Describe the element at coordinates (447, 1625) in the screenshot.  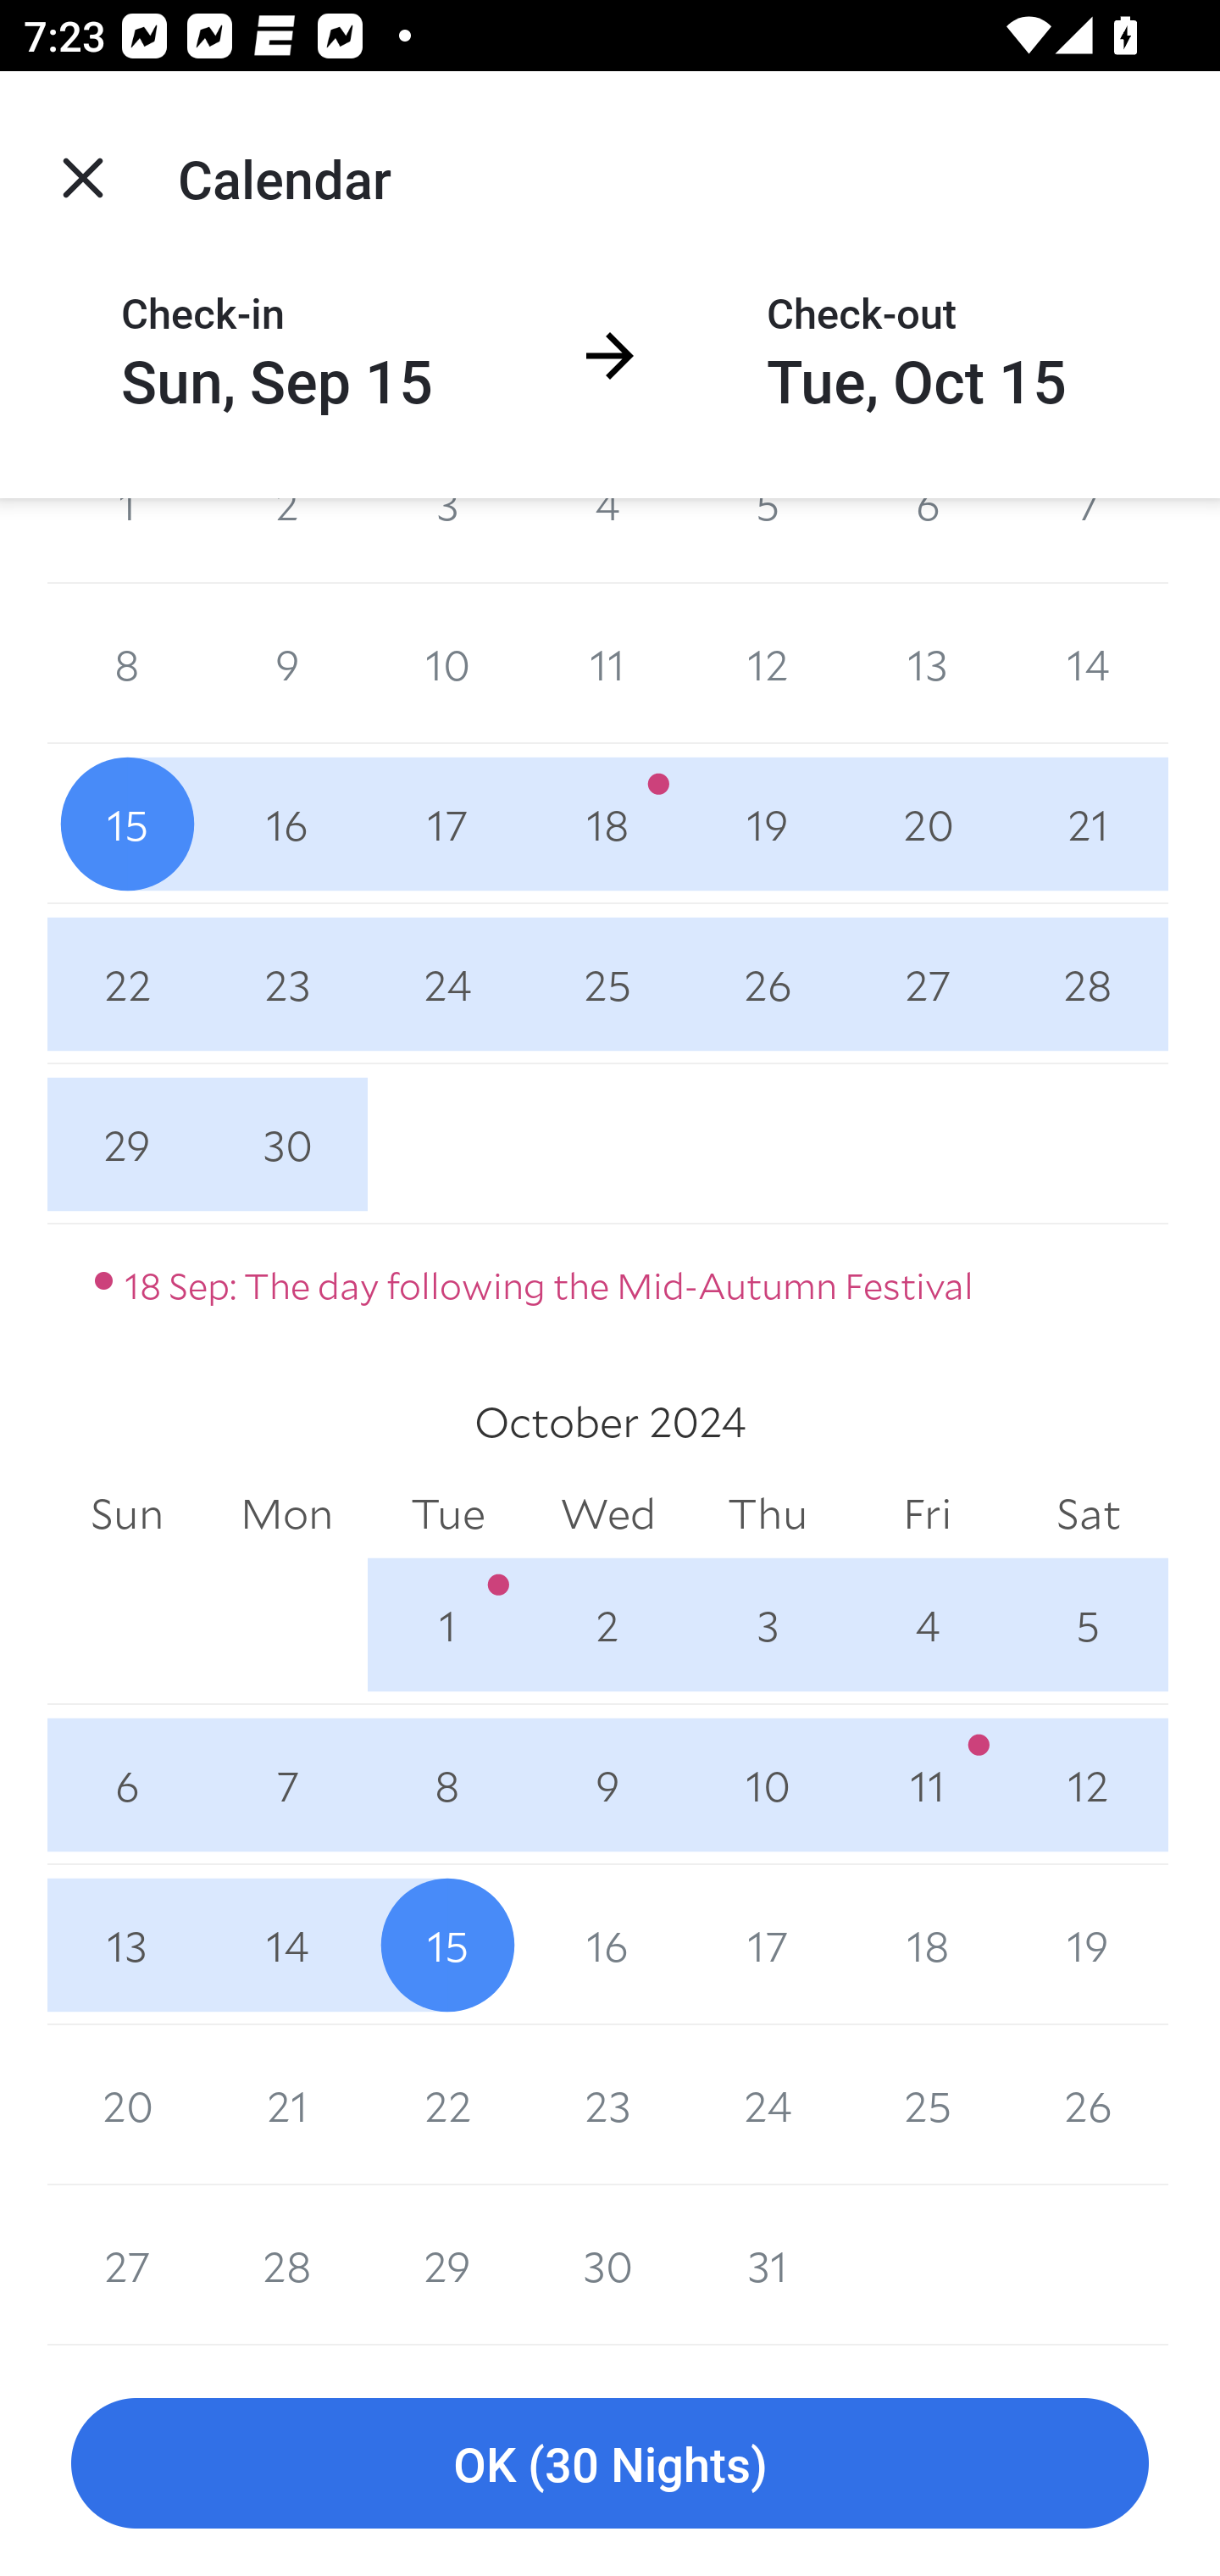
I see `1 1 October 2024` at that location.